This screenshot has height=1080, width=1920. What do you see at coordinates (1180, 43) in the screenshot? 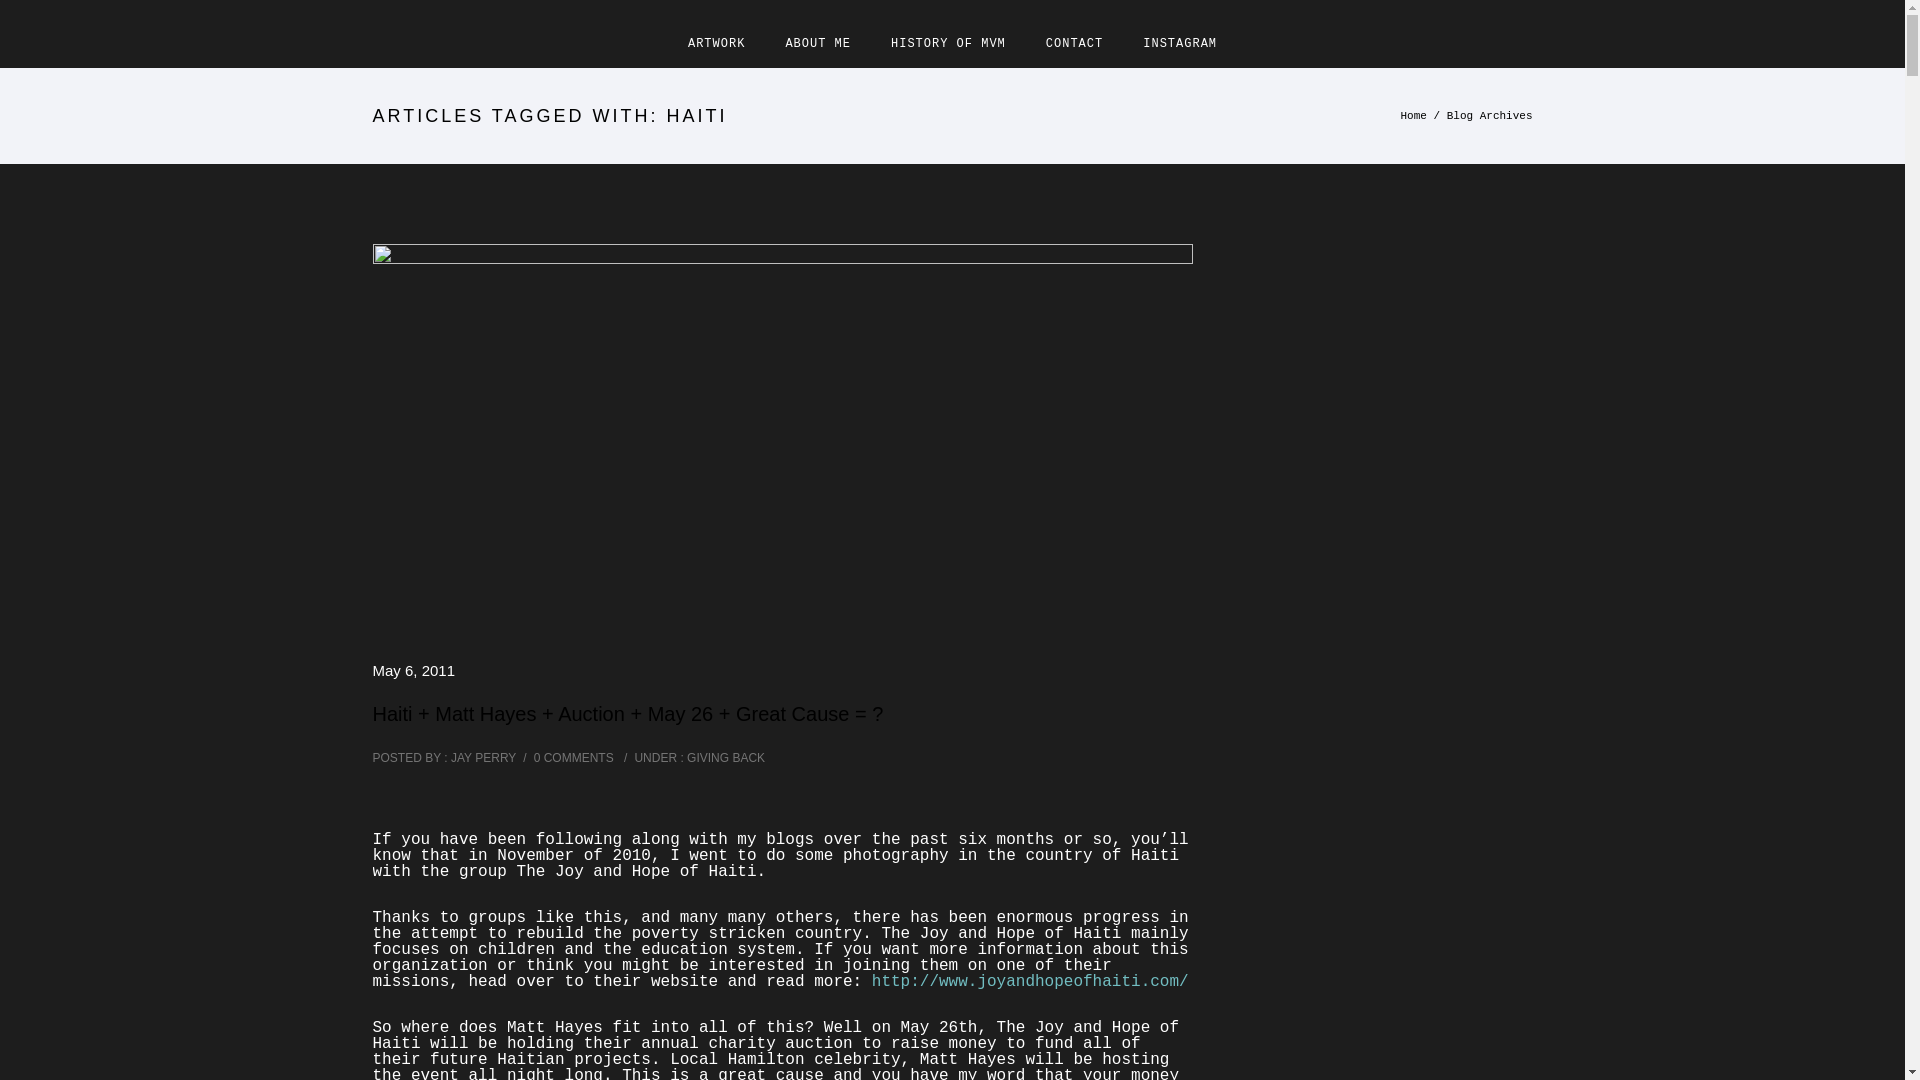
I see `INSTAGRAM` at bounding box center [1180, 43].